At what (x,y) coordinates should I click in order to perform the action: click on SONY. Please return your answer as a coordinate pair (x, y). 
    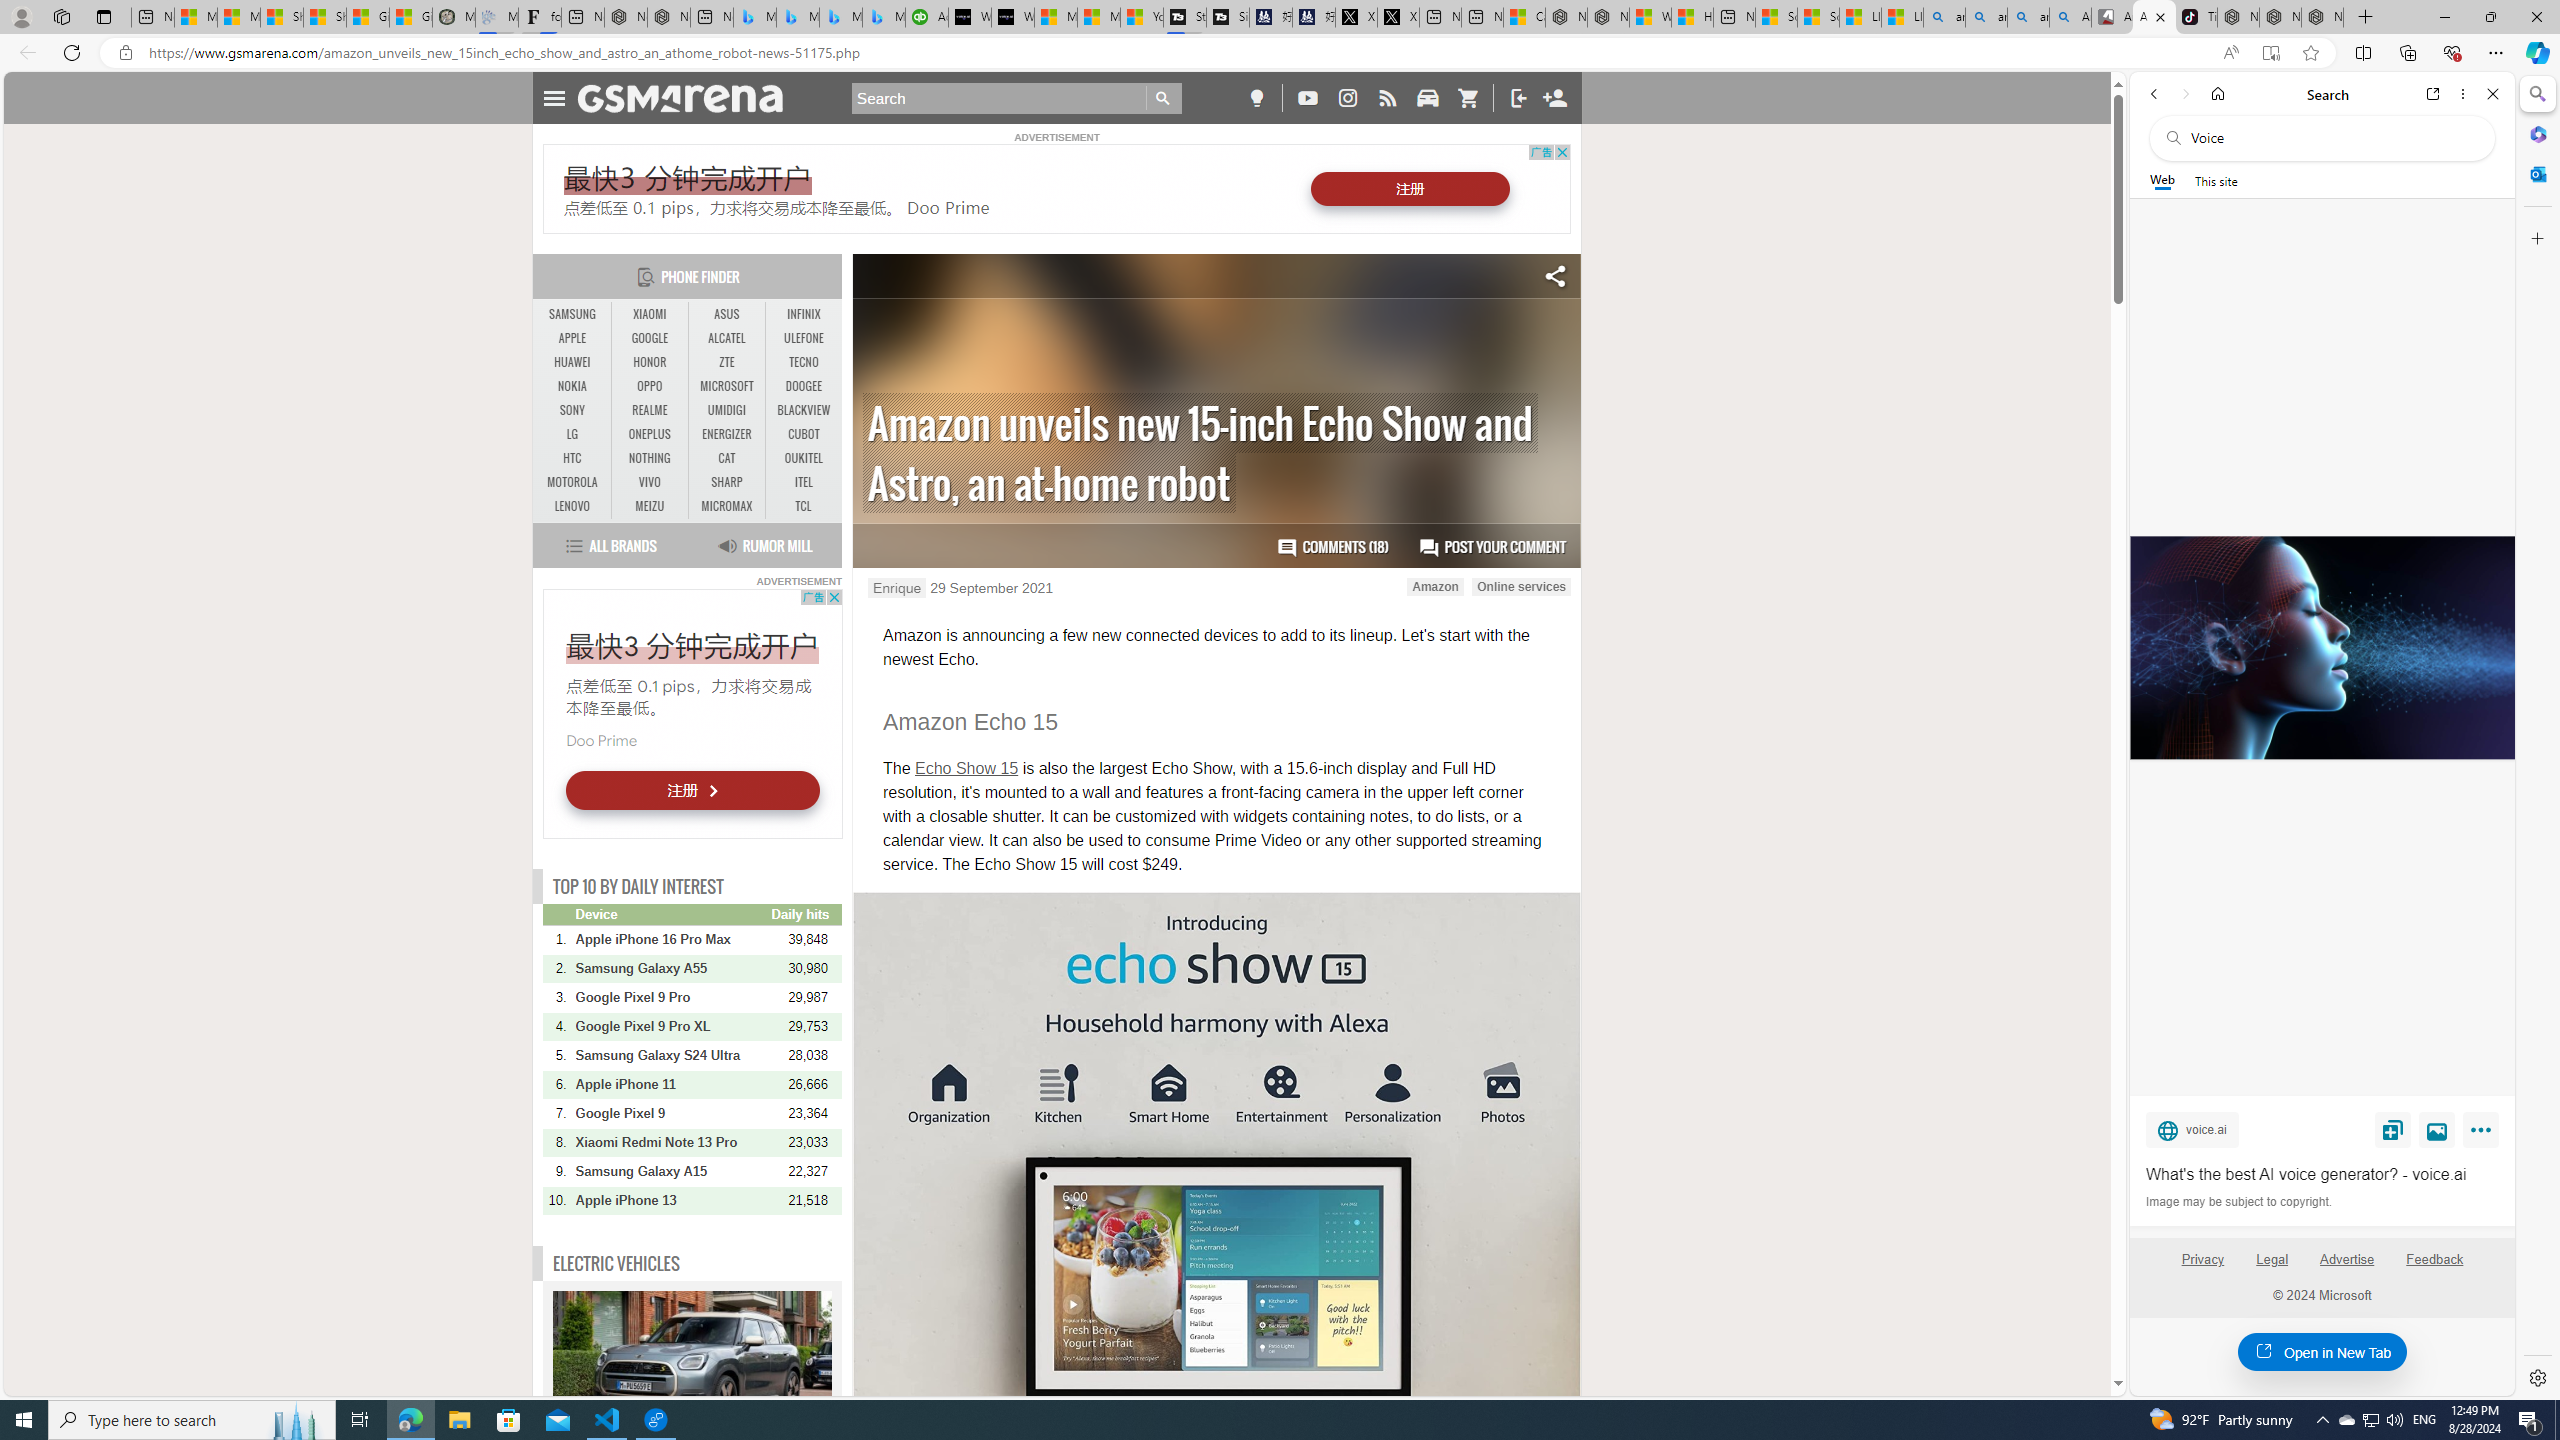
    Looking at the image, I should click on (573, 410).